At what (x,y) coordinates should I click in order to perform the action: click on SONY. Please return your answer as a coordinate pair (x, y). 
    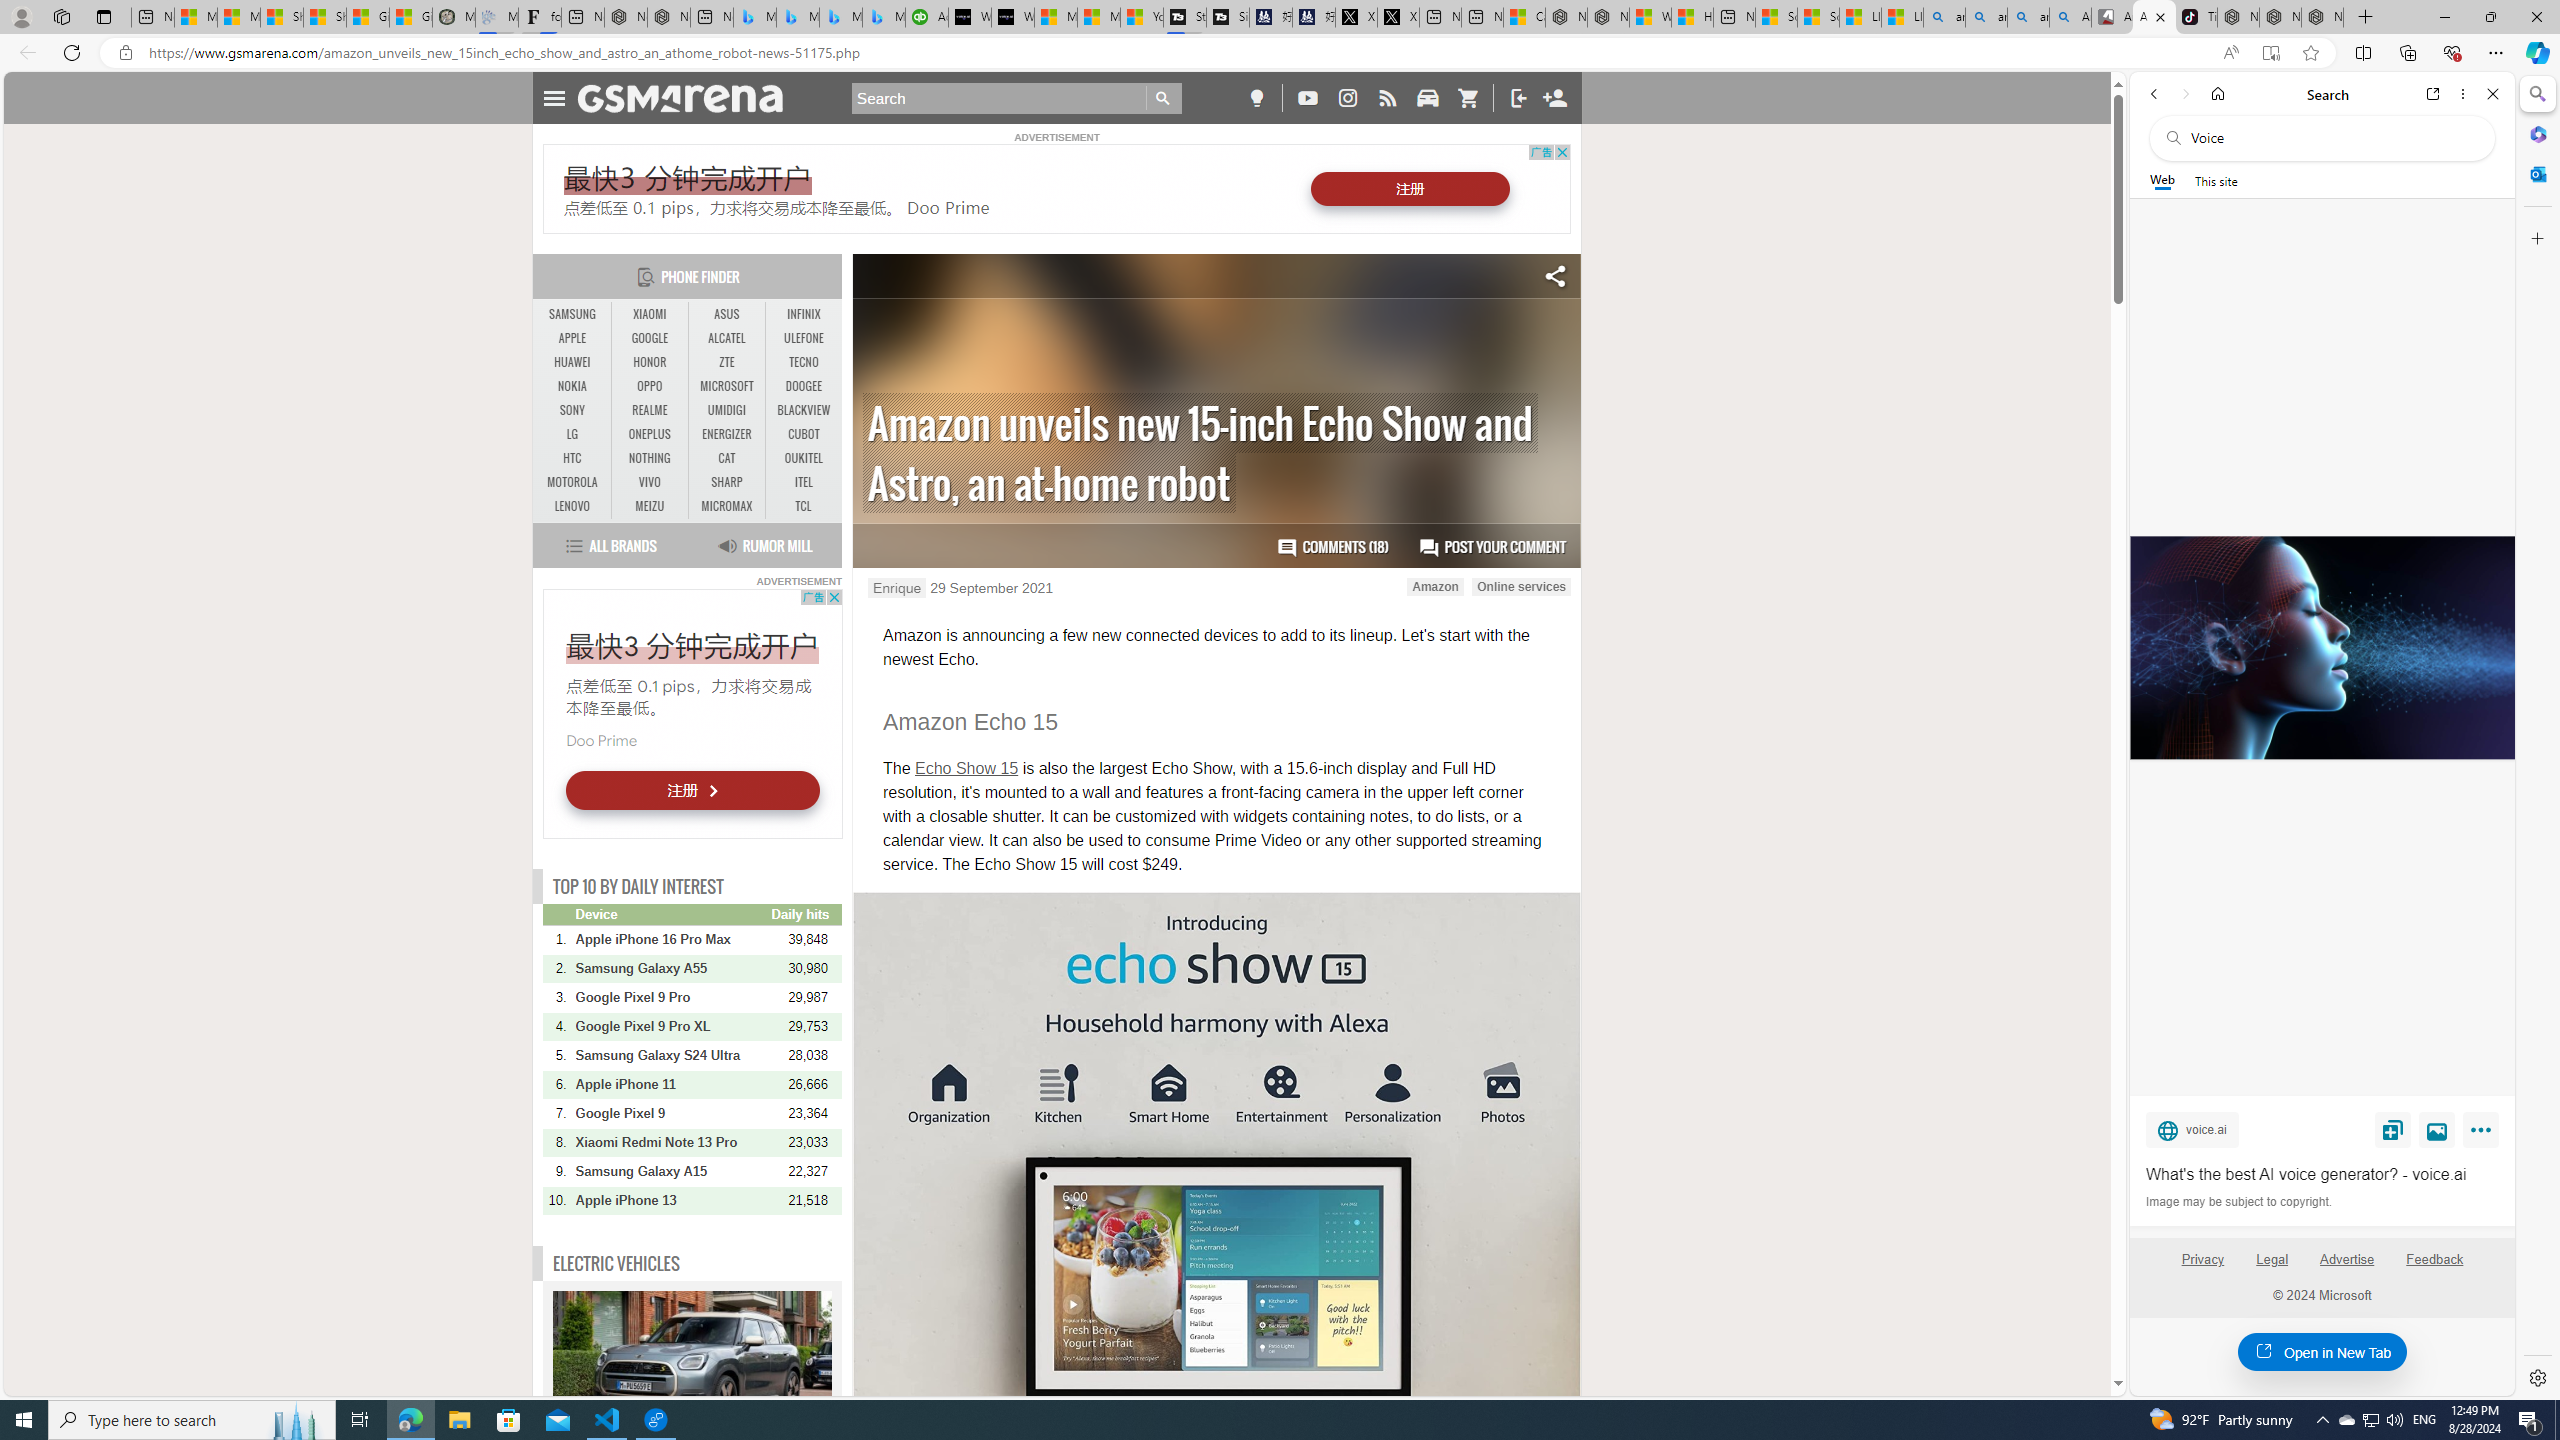
    Looking at the image, I should click on (573, 410).